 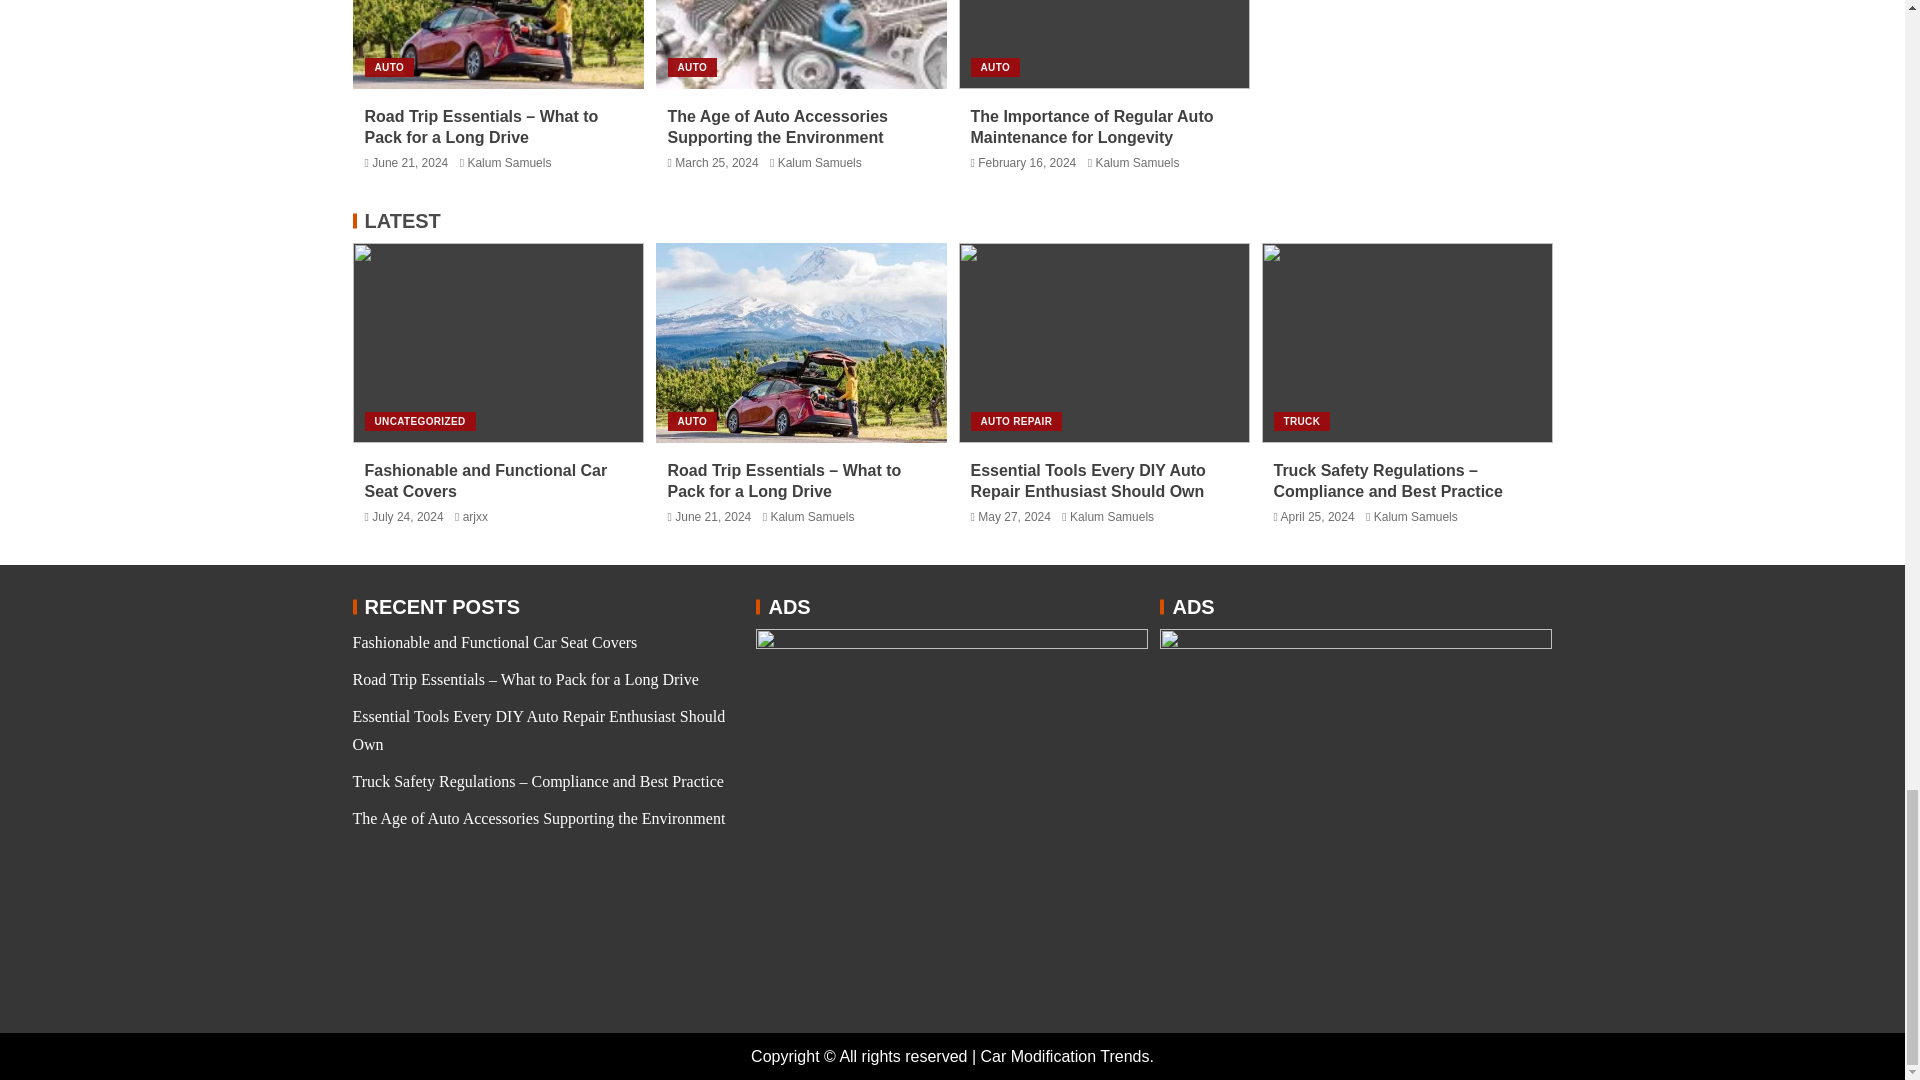 What do you see at coordinates (1136, 162) in the screenshot?
I see `Kalum Samuels` at bounding box center [1136, 162].